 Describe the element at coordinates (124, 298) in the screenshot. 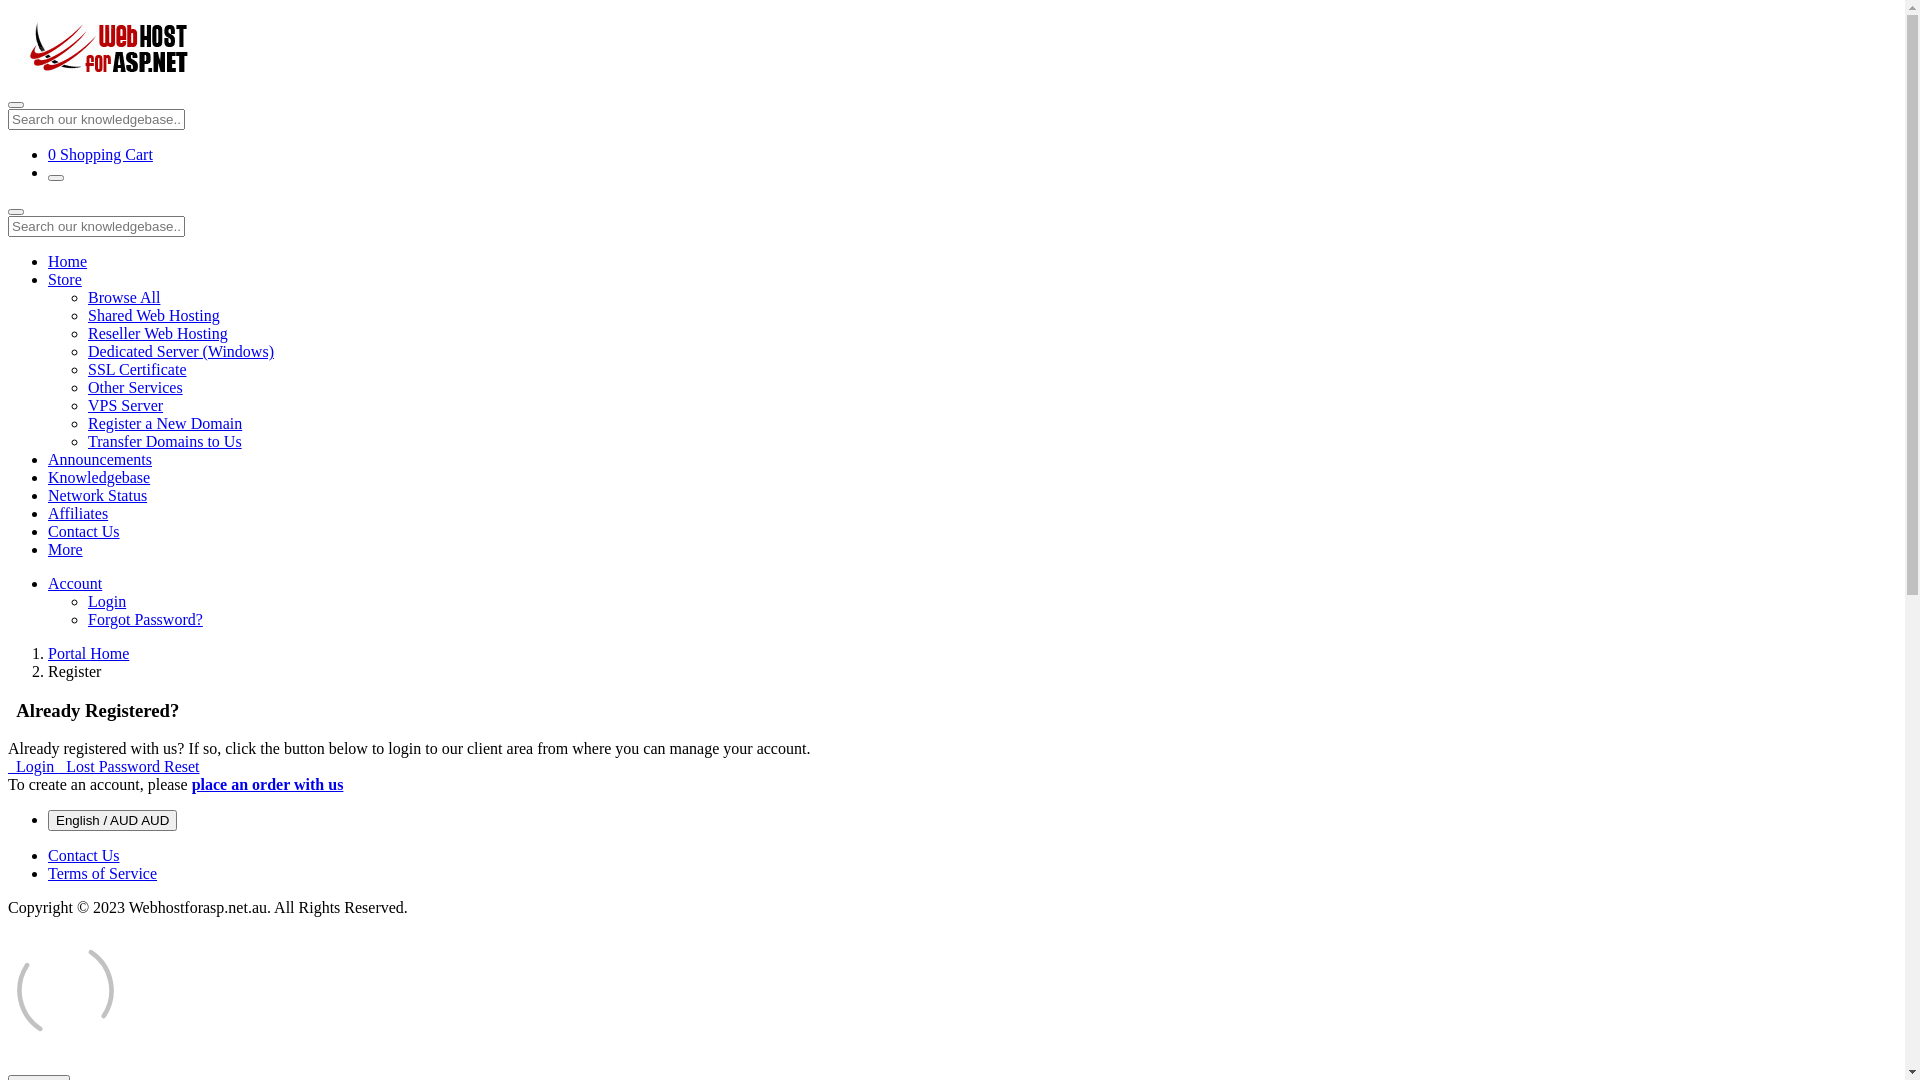

I see `Browse All` at that location.